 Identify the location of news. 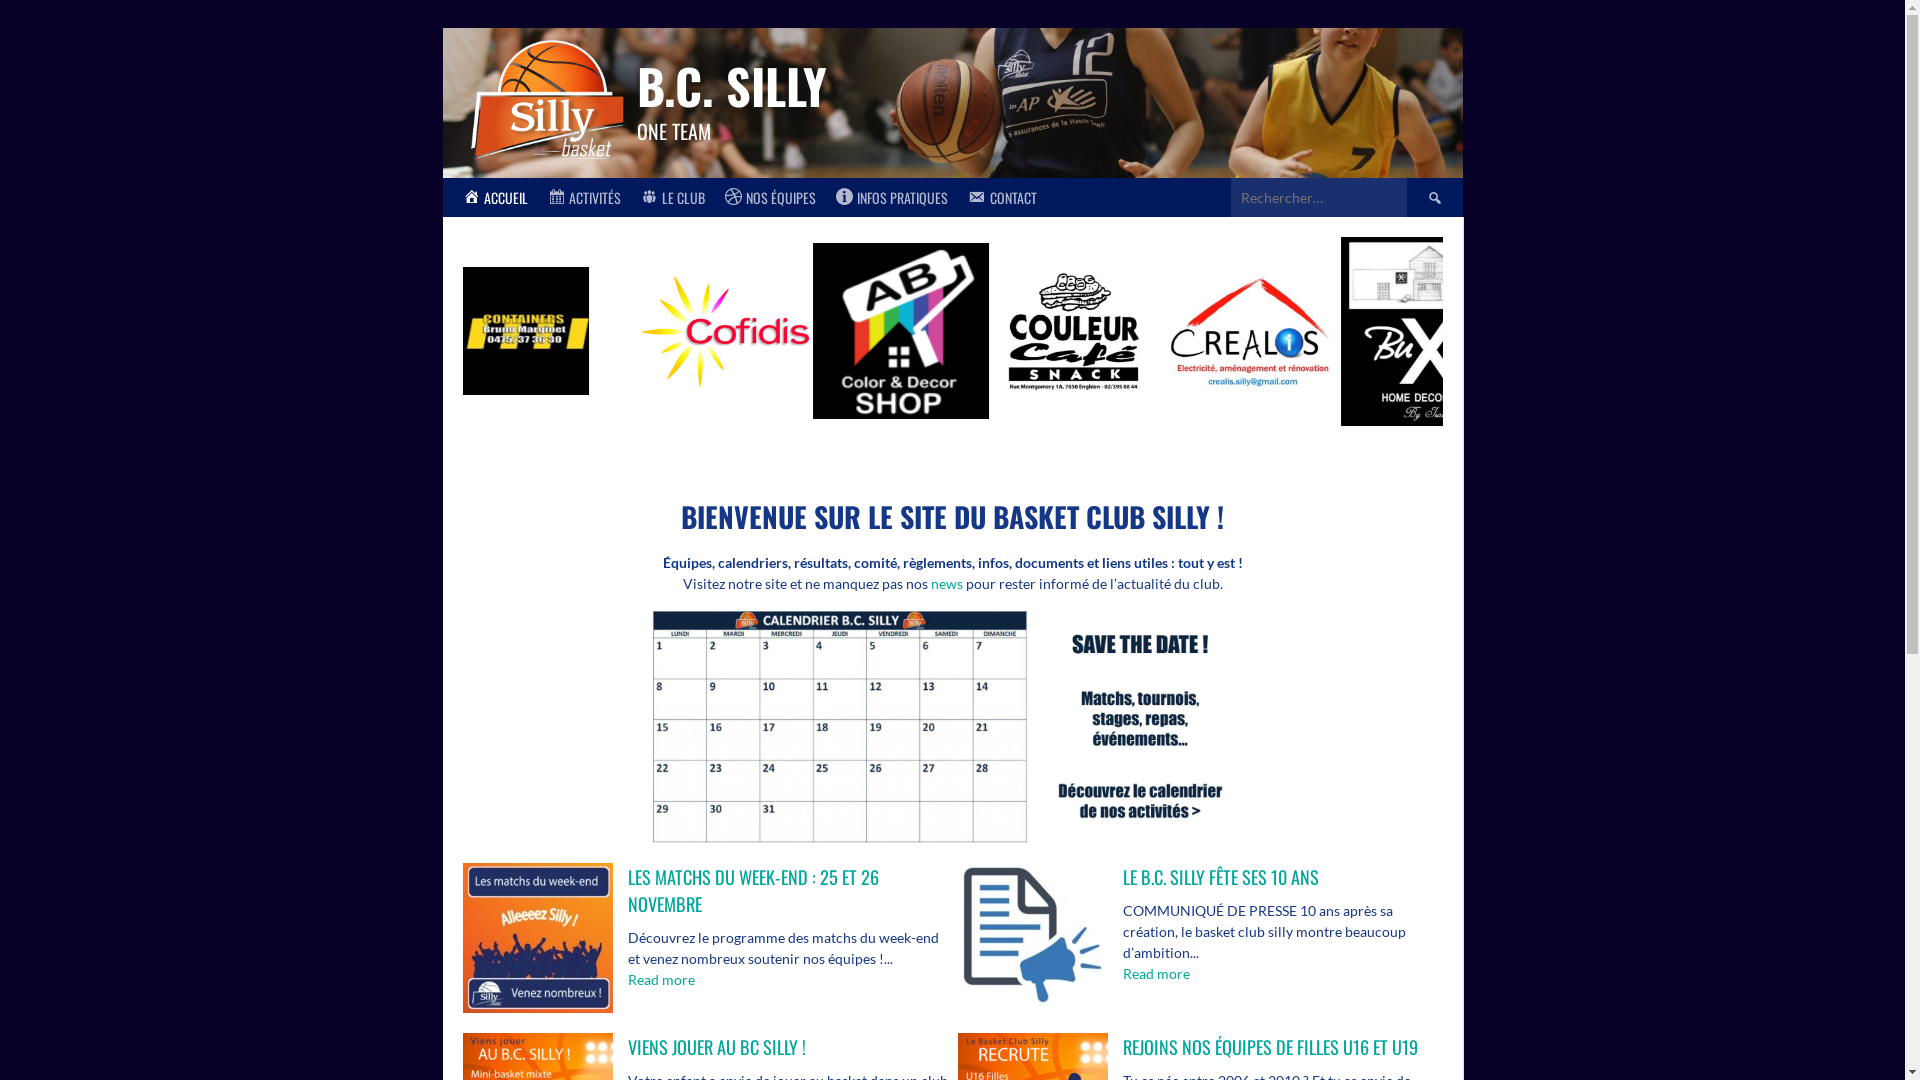
(946, 584).